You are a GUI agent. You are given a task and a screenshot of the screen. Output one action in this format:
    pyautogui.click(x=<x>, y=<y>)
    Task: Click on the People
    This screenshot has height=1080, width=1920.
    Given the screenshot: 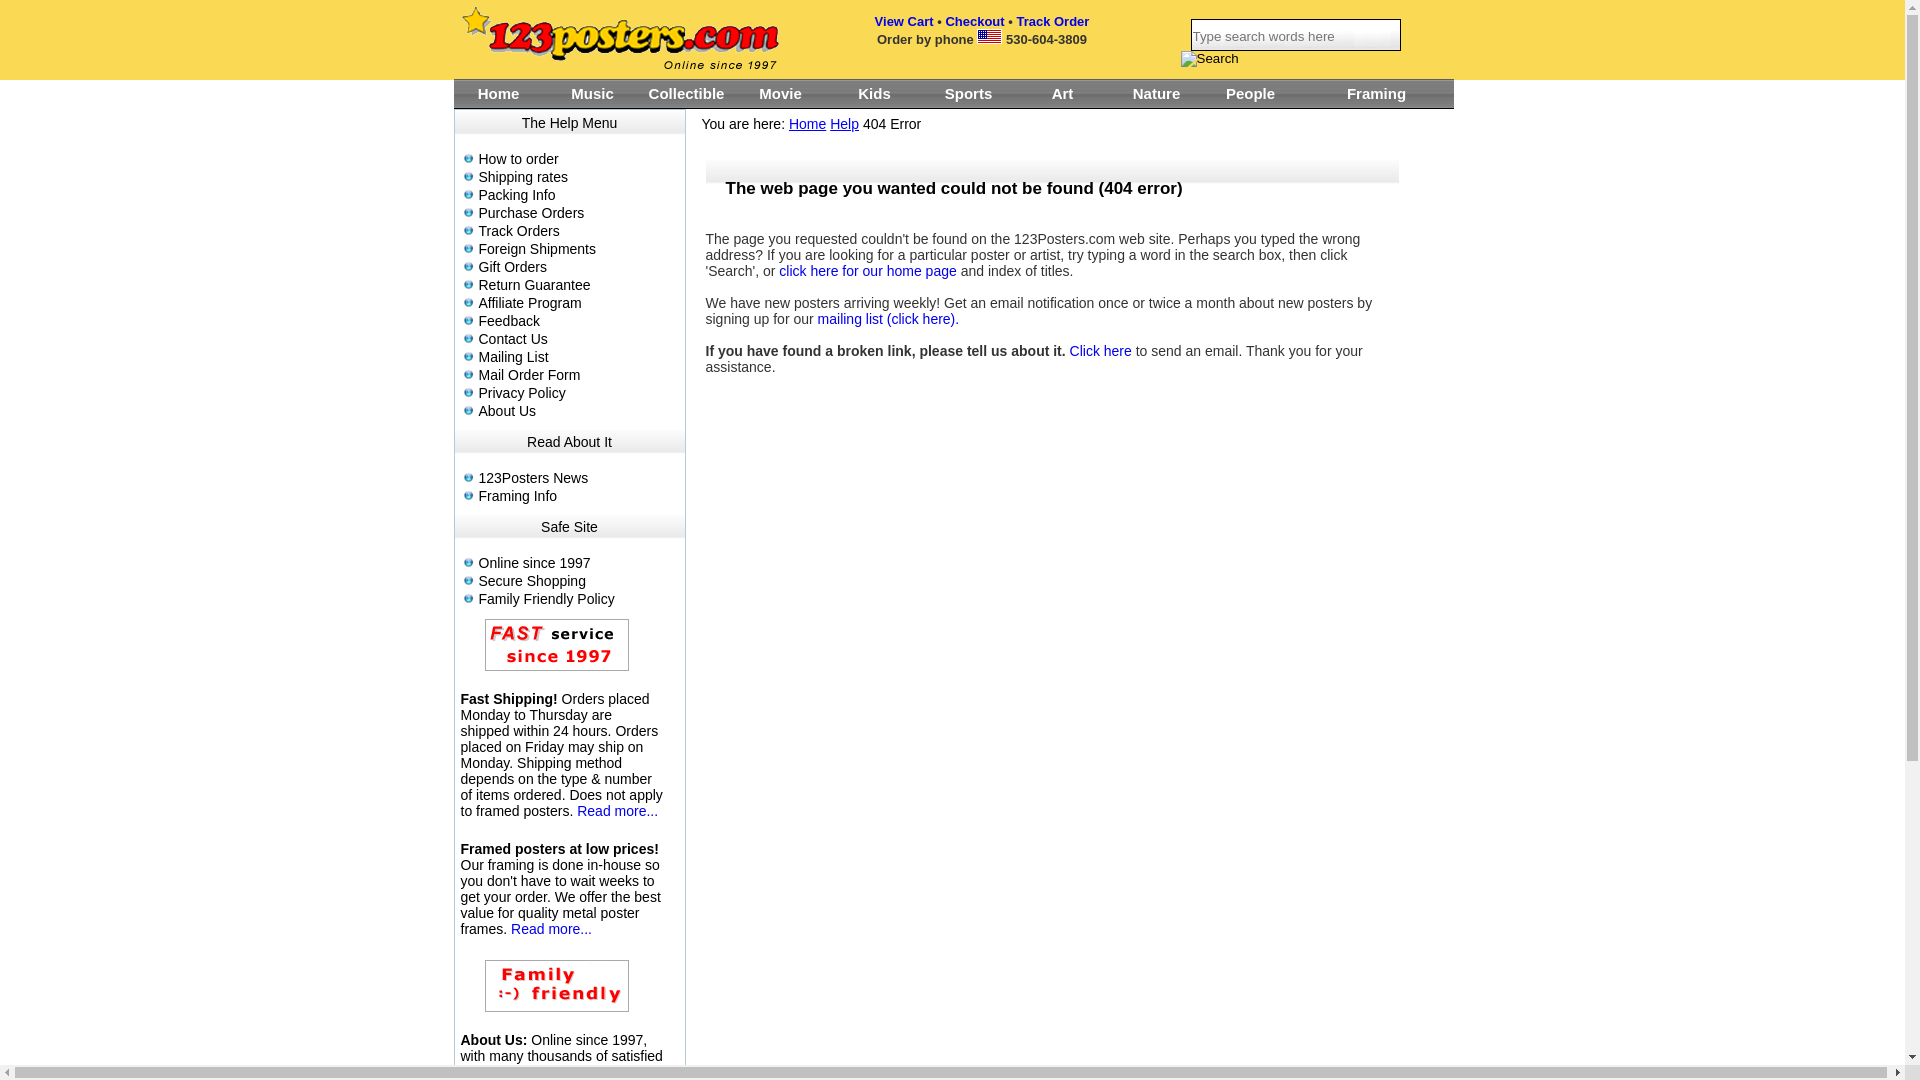 What is the action you would take?
    pyautogui.click(x=1251, y=94)
    